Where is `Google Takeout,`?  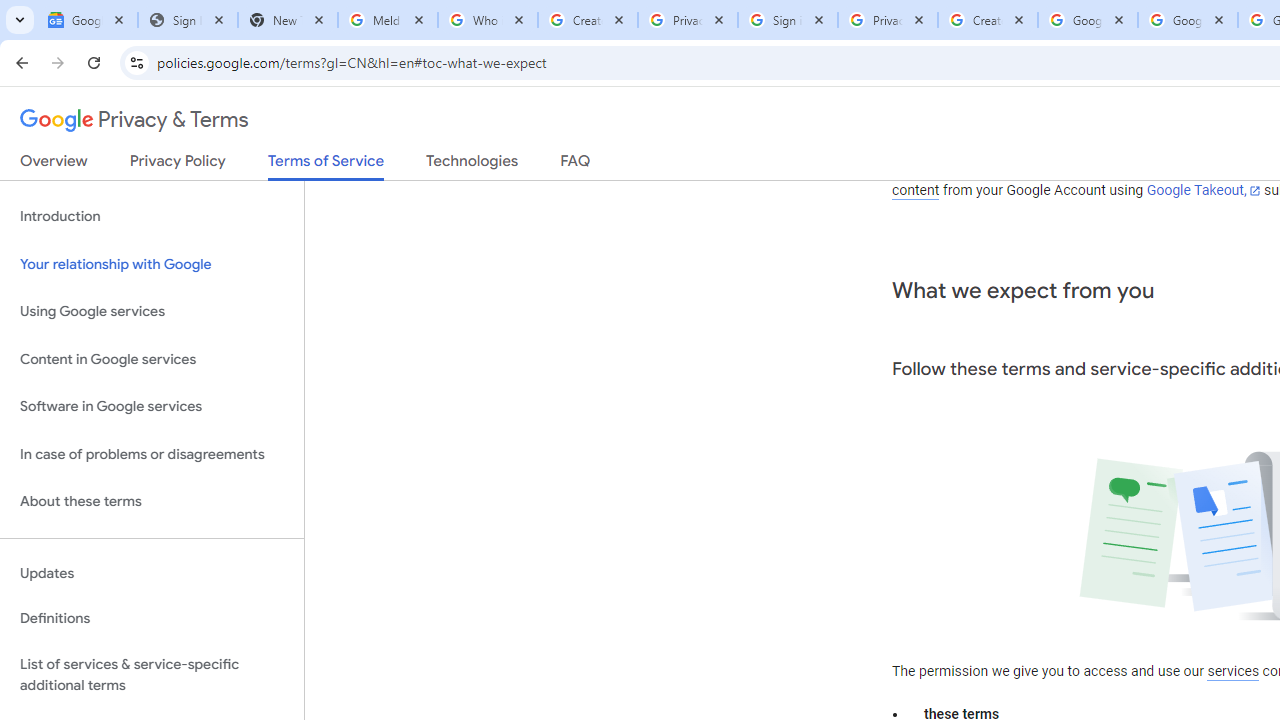
Google Takeout, is located at coordinates (1202, 191).